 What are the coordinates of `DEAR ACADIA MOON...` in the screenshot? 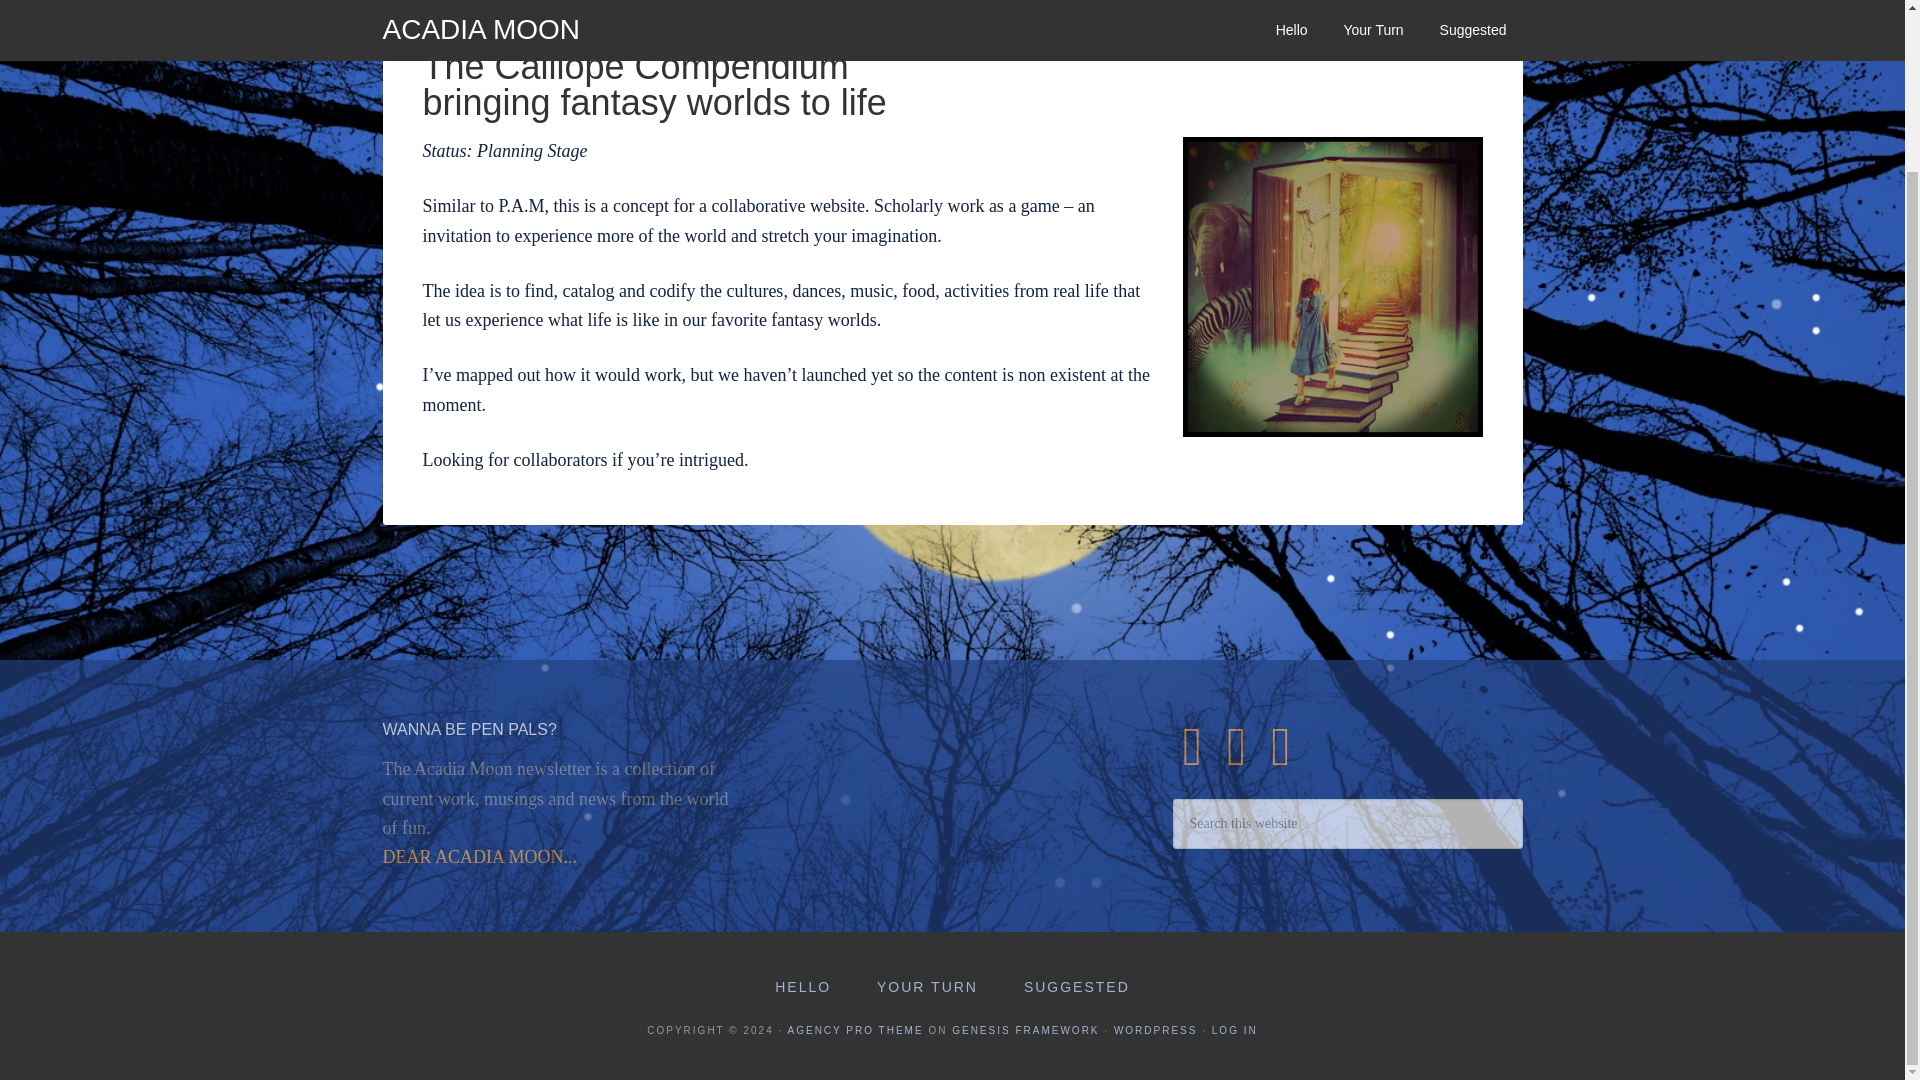 It's located at (480, 856).